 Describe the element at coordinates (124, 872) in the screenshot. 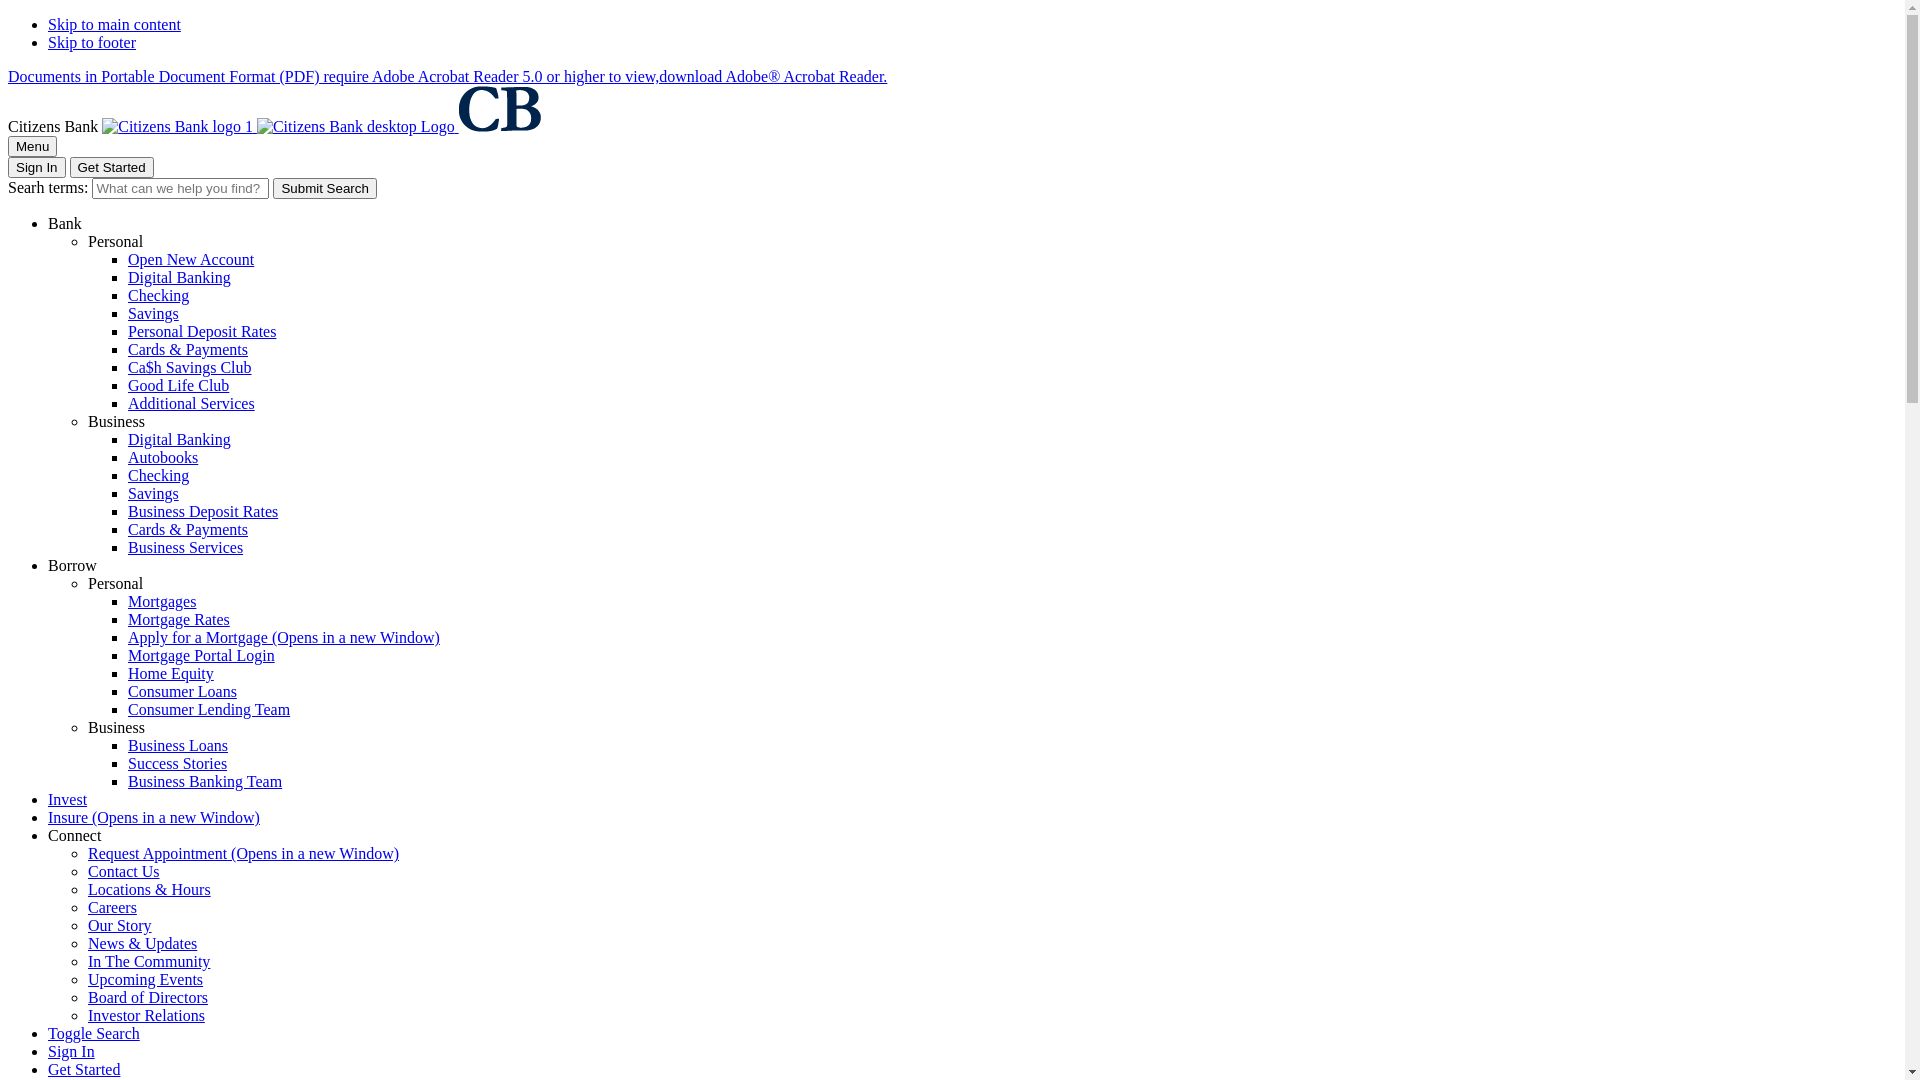

I see `Contact Us` at that location.